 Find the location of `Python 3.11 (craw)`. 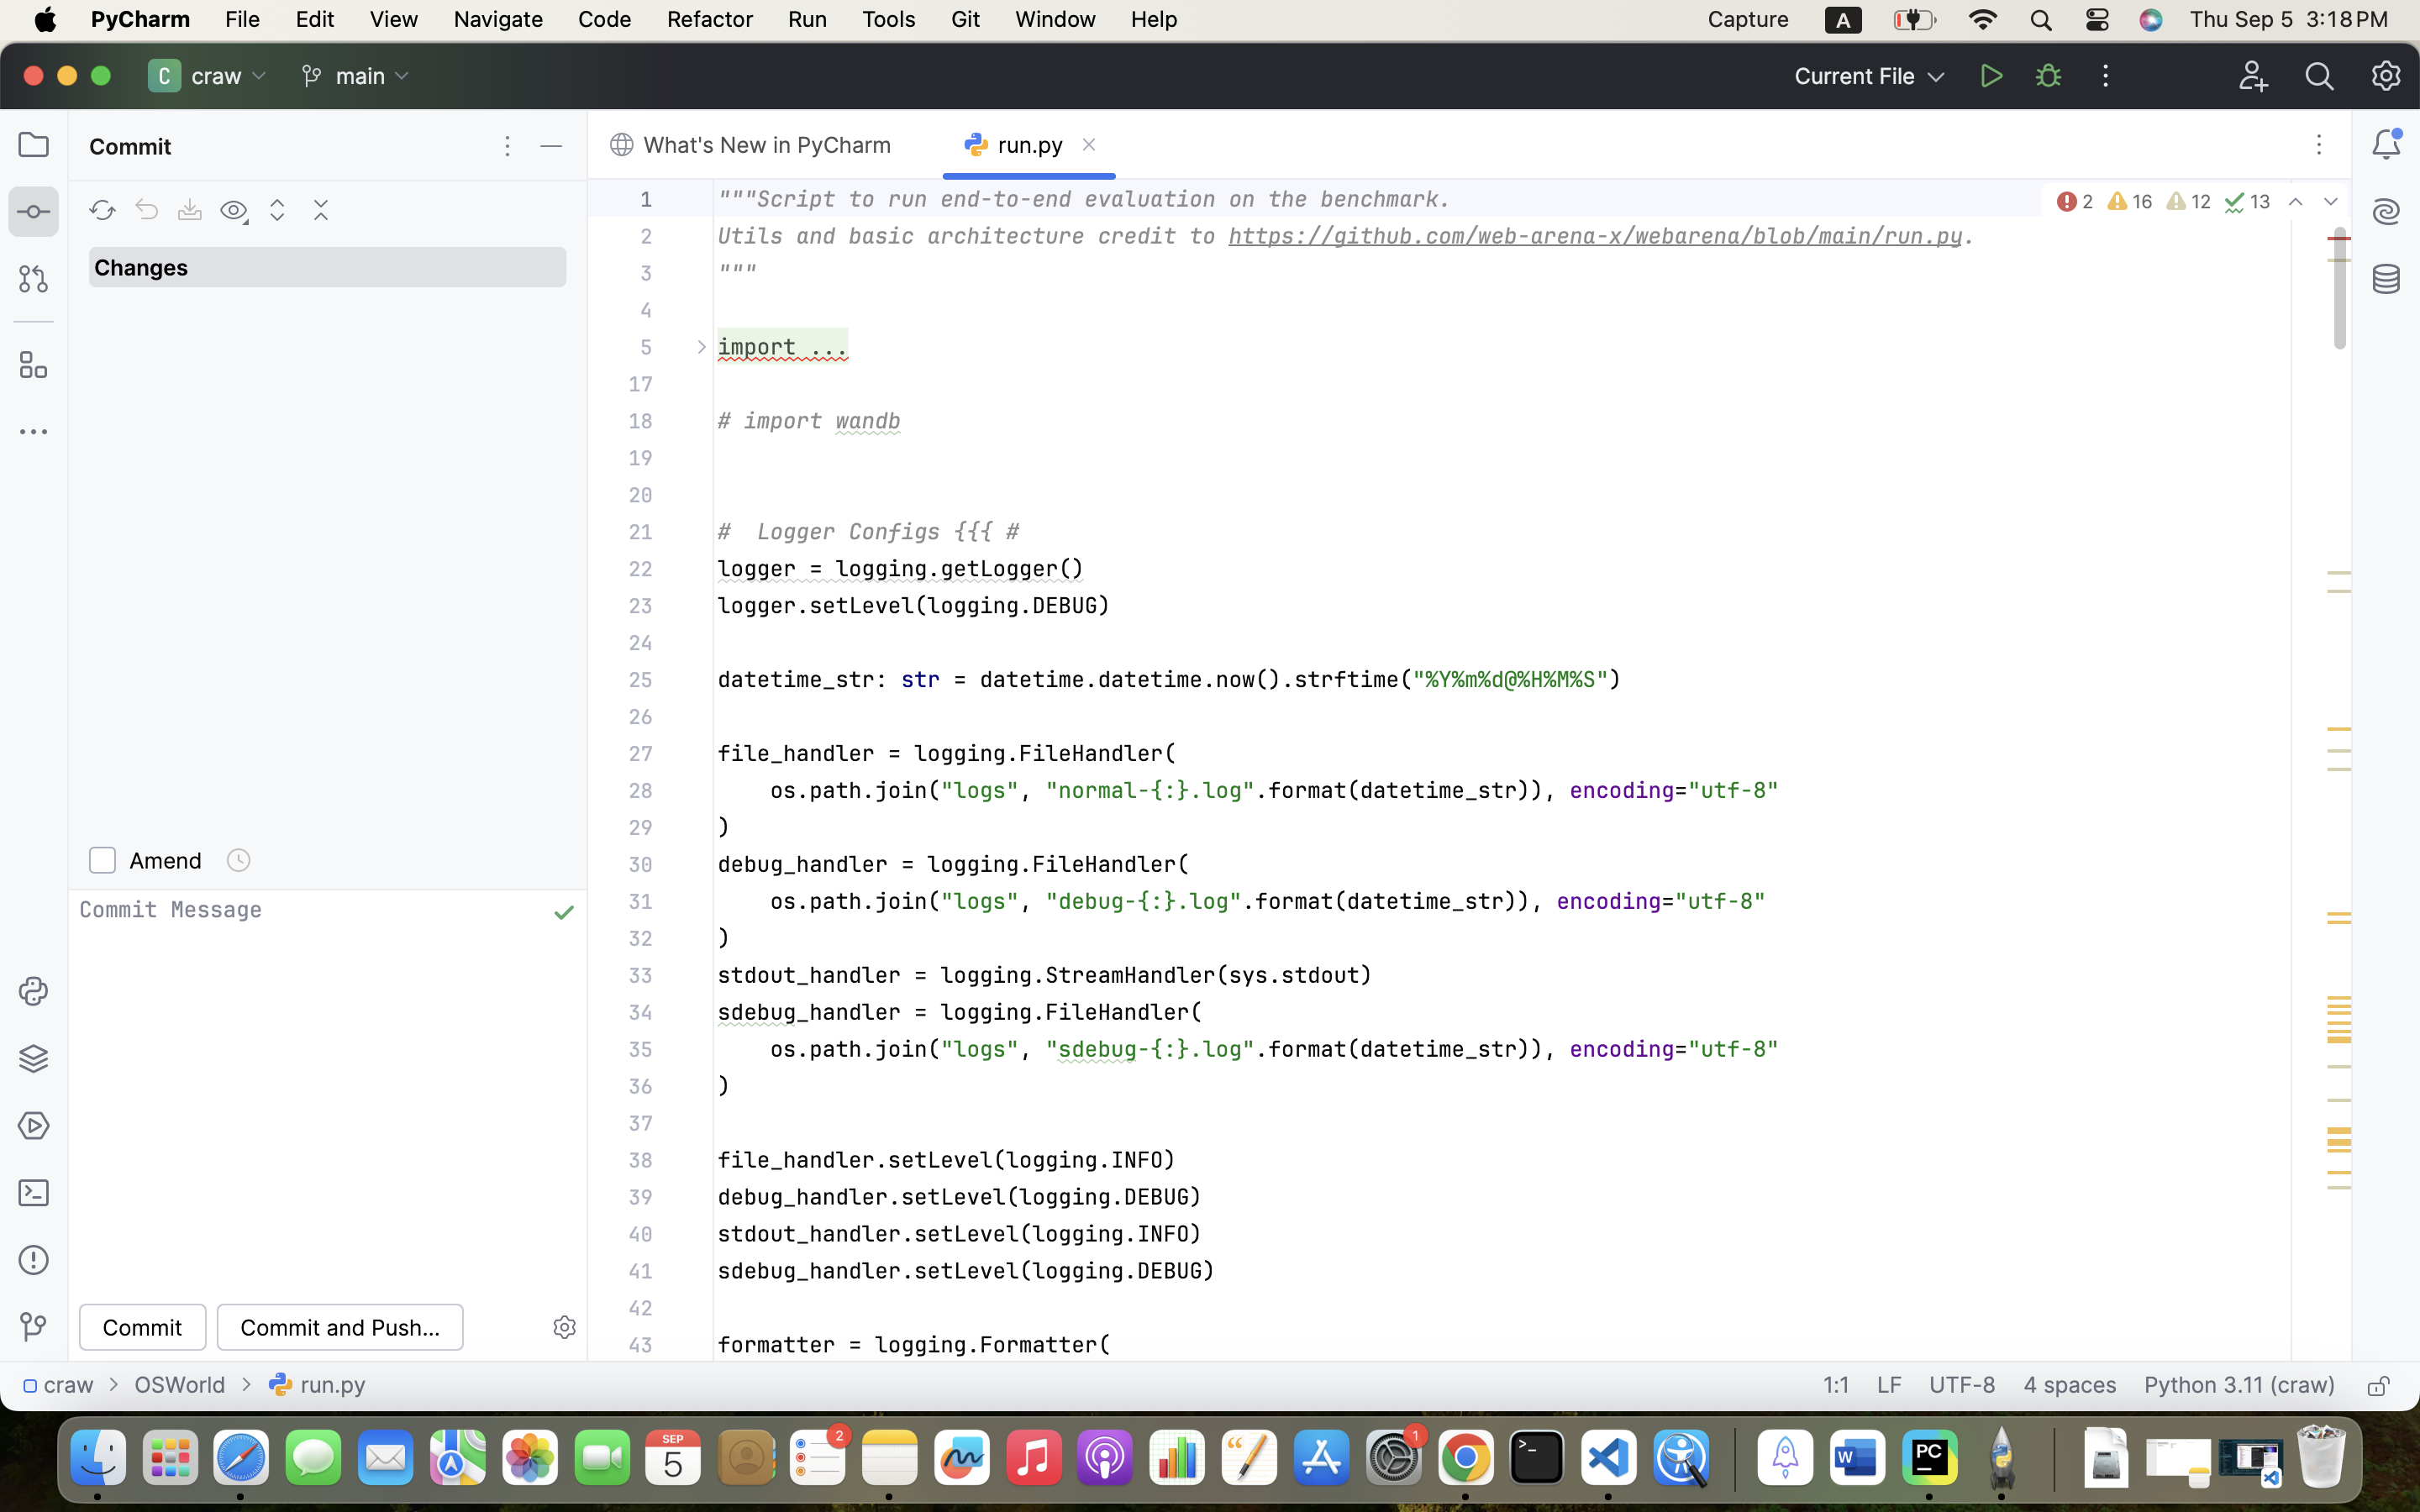

Python 3.11 (craw) is located at coordinates (2240, 1387).